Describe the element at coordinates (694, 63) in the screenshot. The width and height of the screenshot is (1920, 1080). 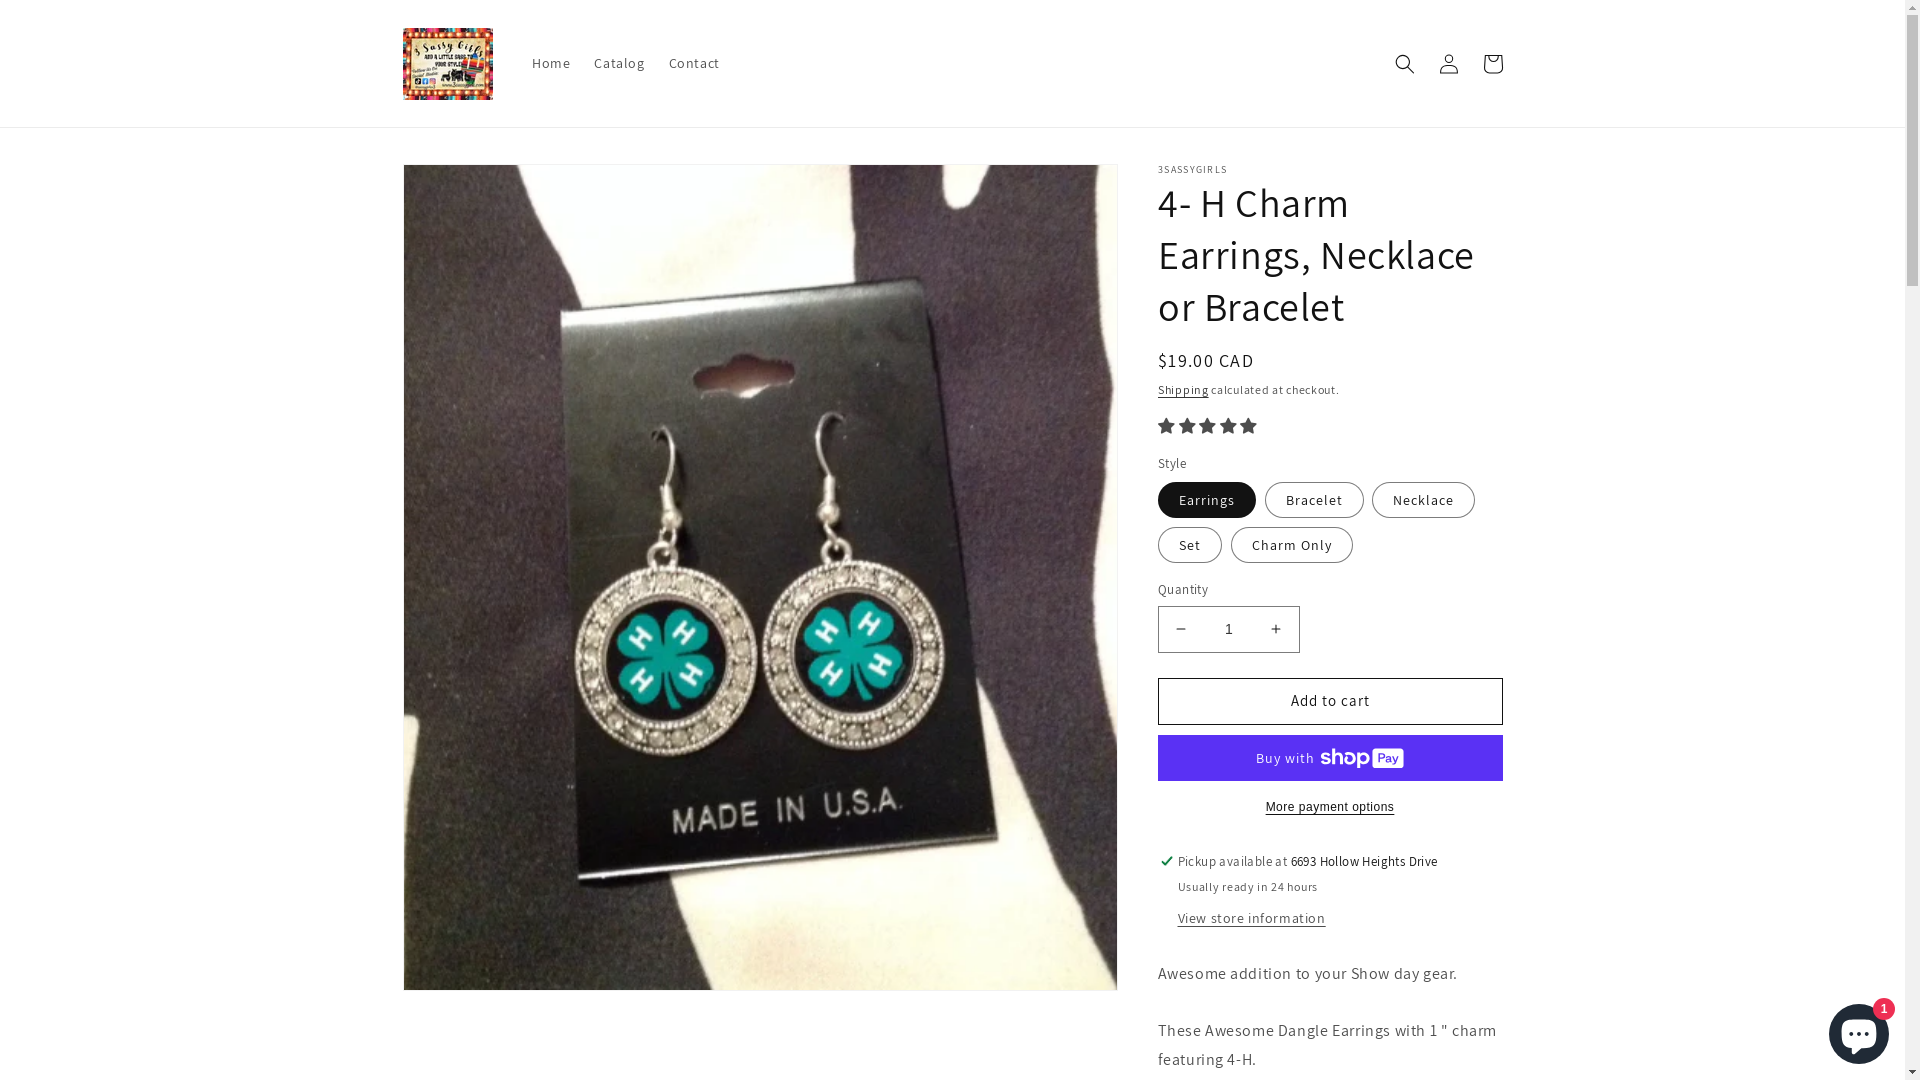
I see `Contact` at that location.